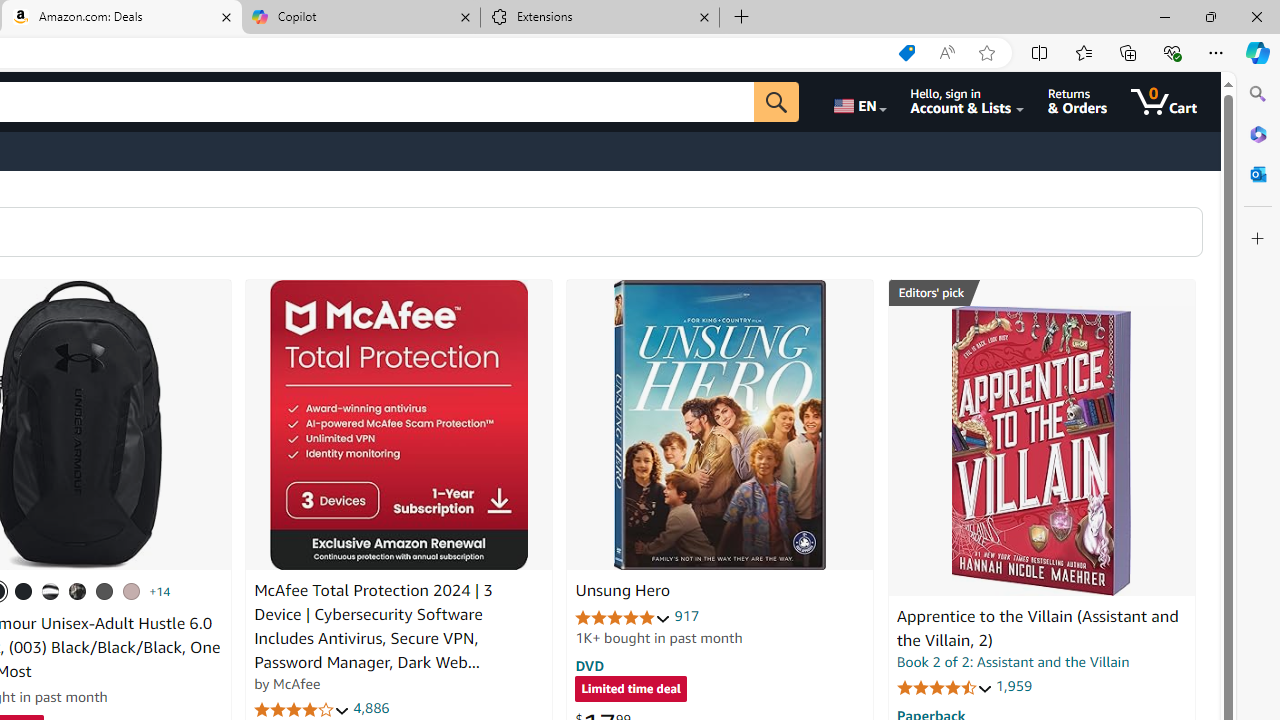 The image size is (1280, 720). What do you see at coordinates (360, 18) in the screenshot?
I see `Copilot` at bounding box center [360, 18].